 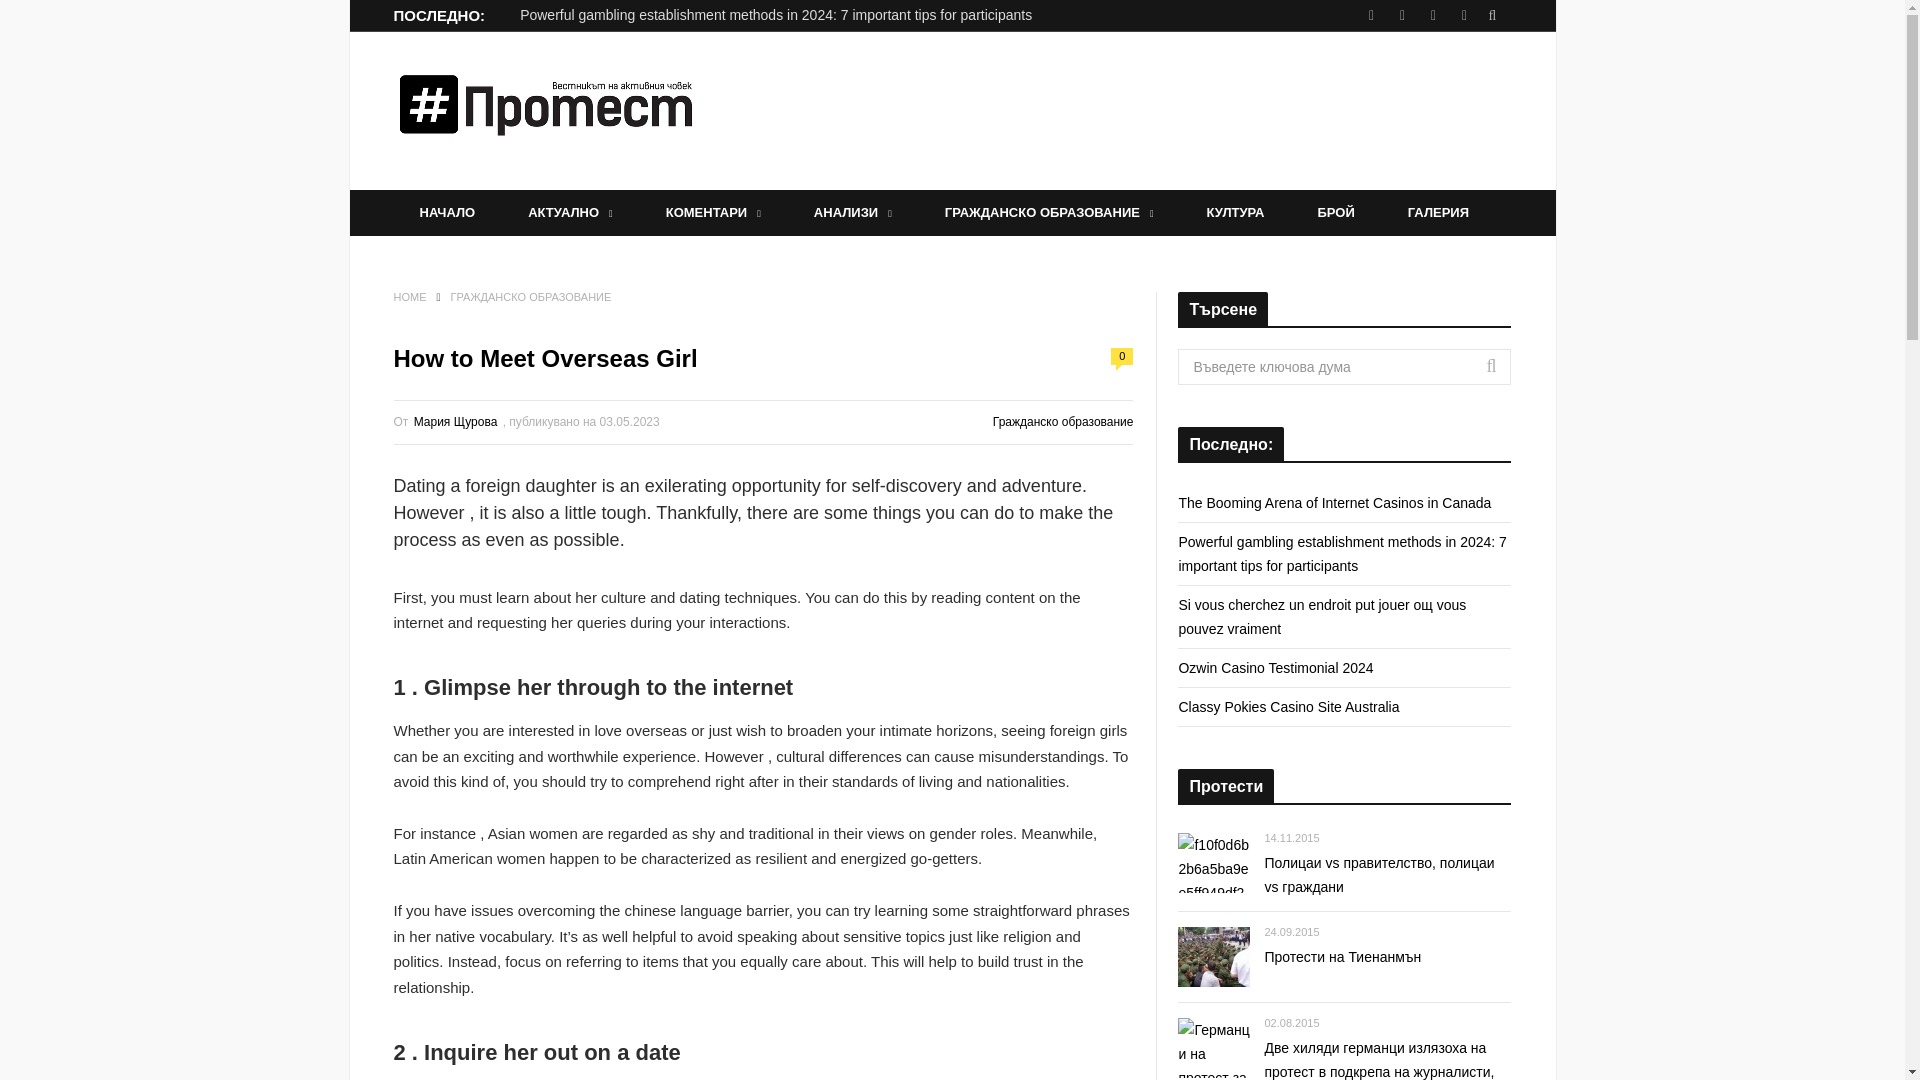 What do you see at coordinates (1462, 16) in the screenshot?
I see `Twitter` at bounding box center [1462, 16].